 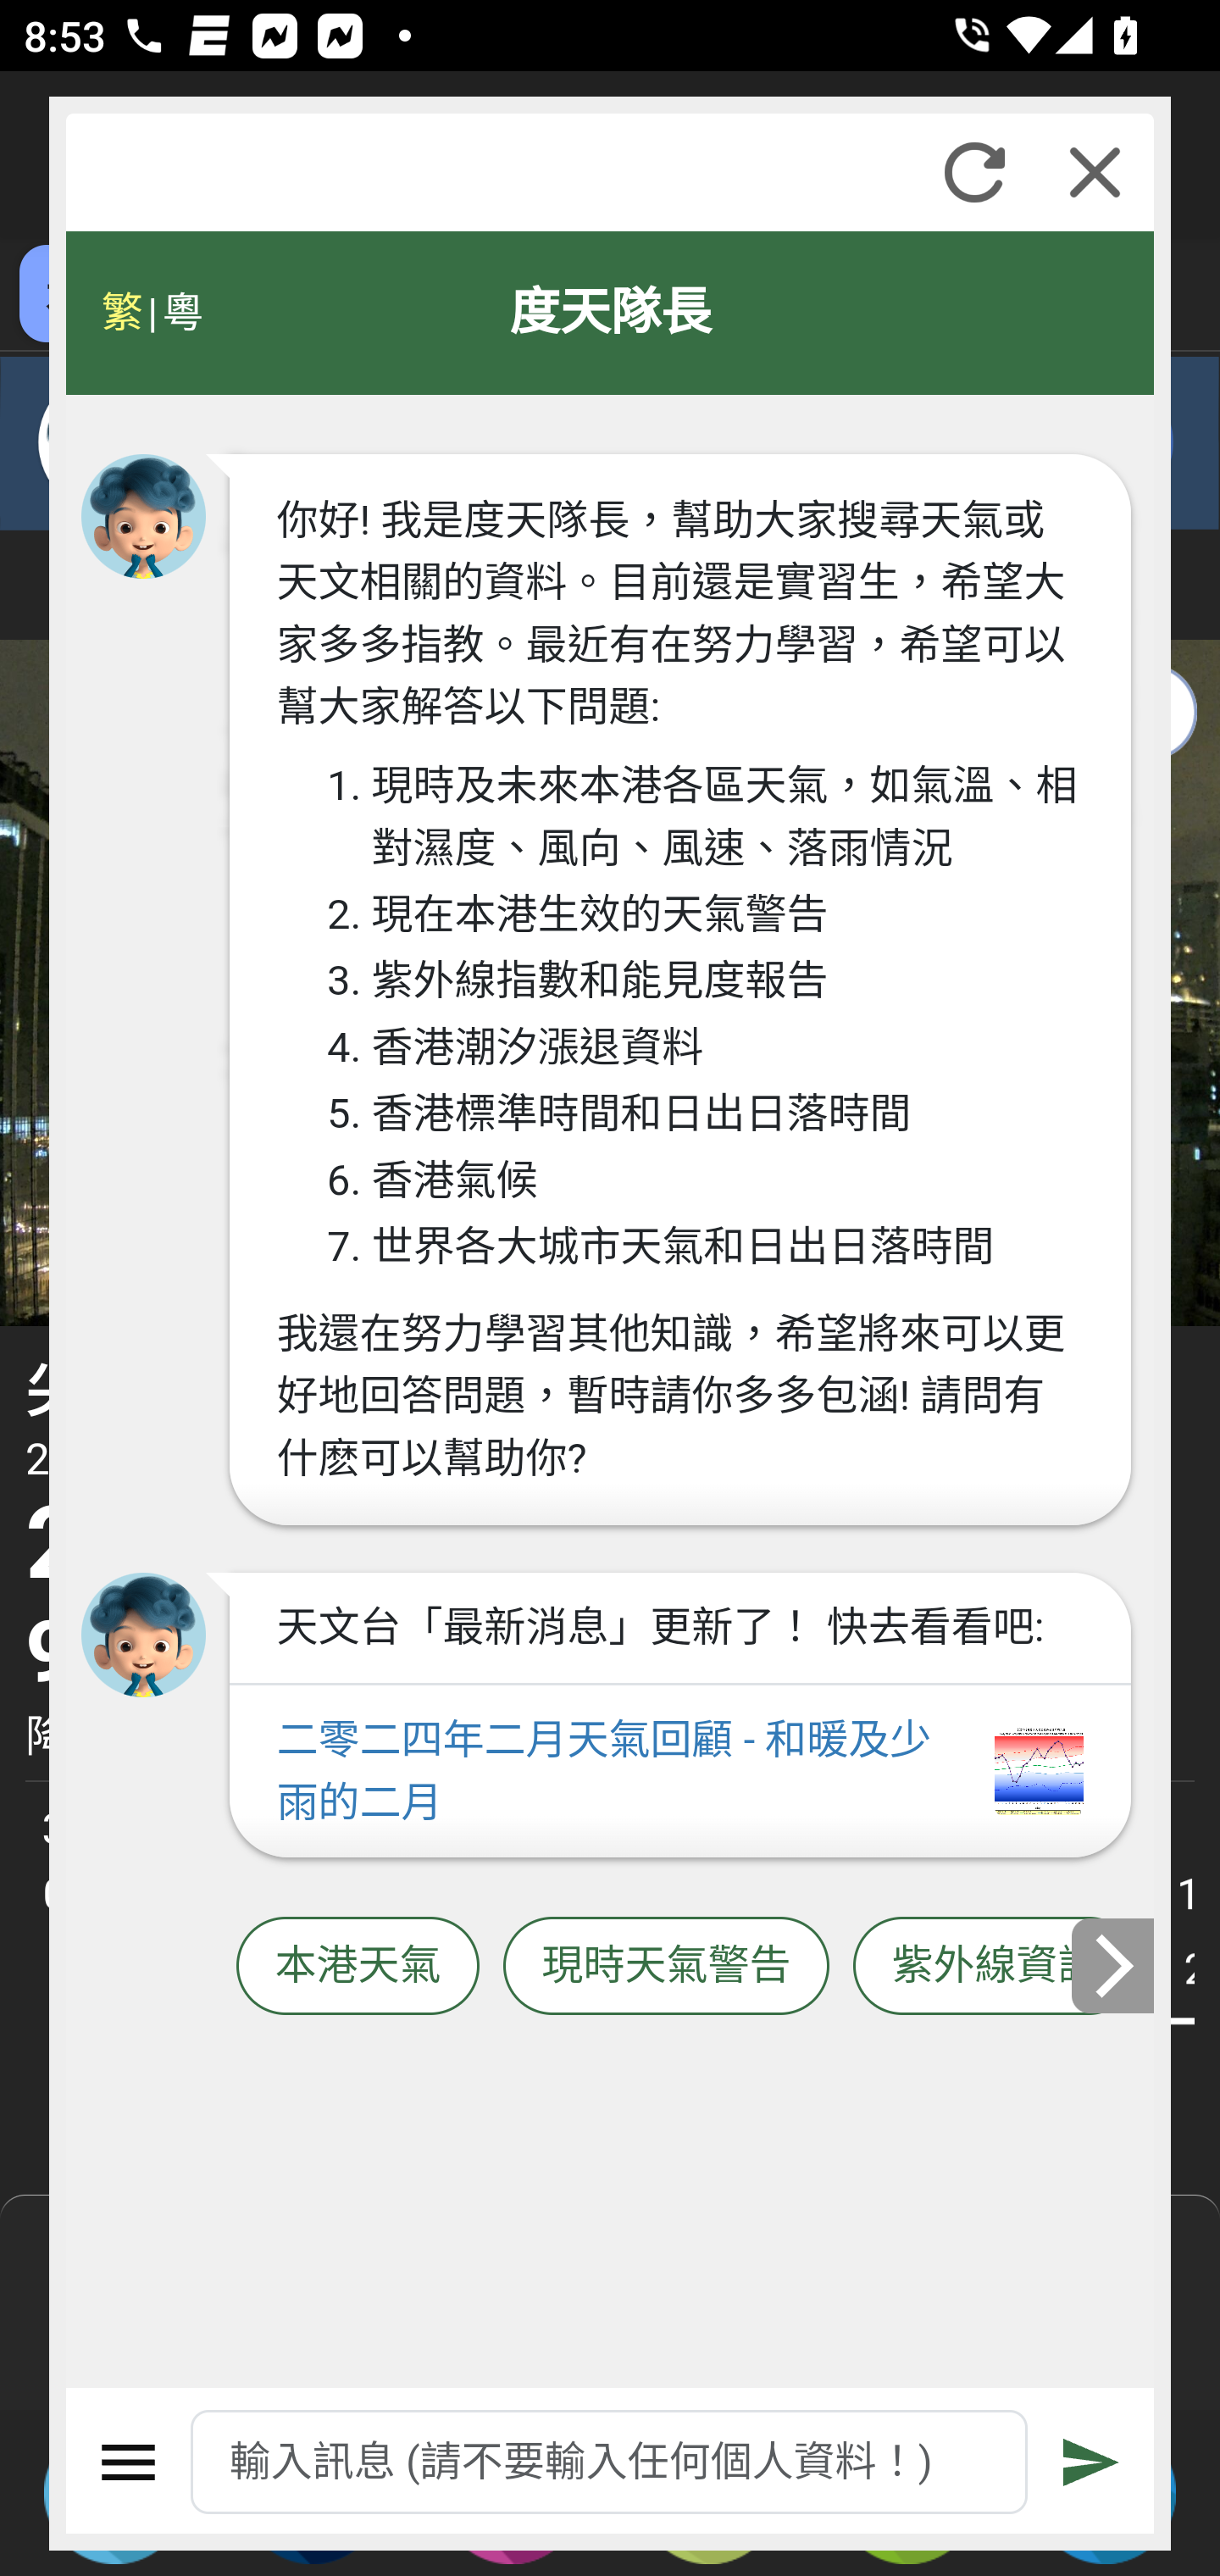 What do you see at coordinates (129, 2462) in the screenshot?
I see `選單` at bounding box center [129, 2462].